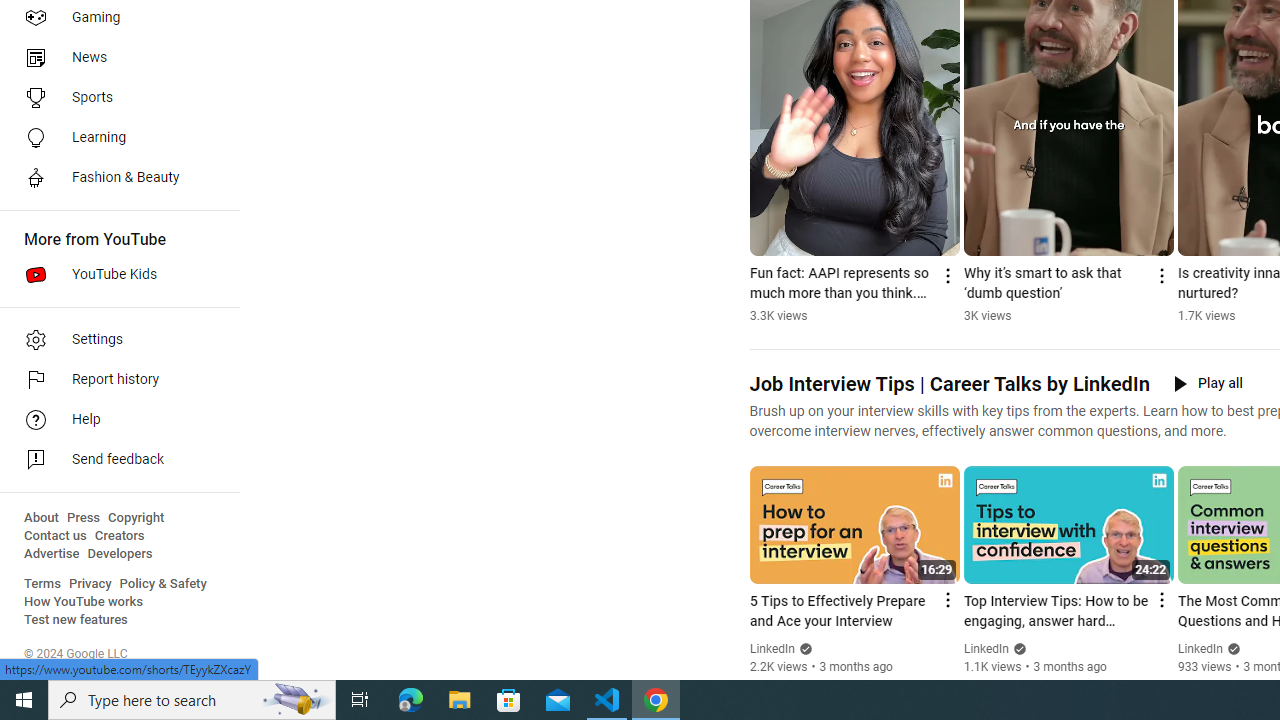  What do you see at coordinates (114, 460) in the screenshot?
I see `Send feedback` at bounding box center [114, 460].